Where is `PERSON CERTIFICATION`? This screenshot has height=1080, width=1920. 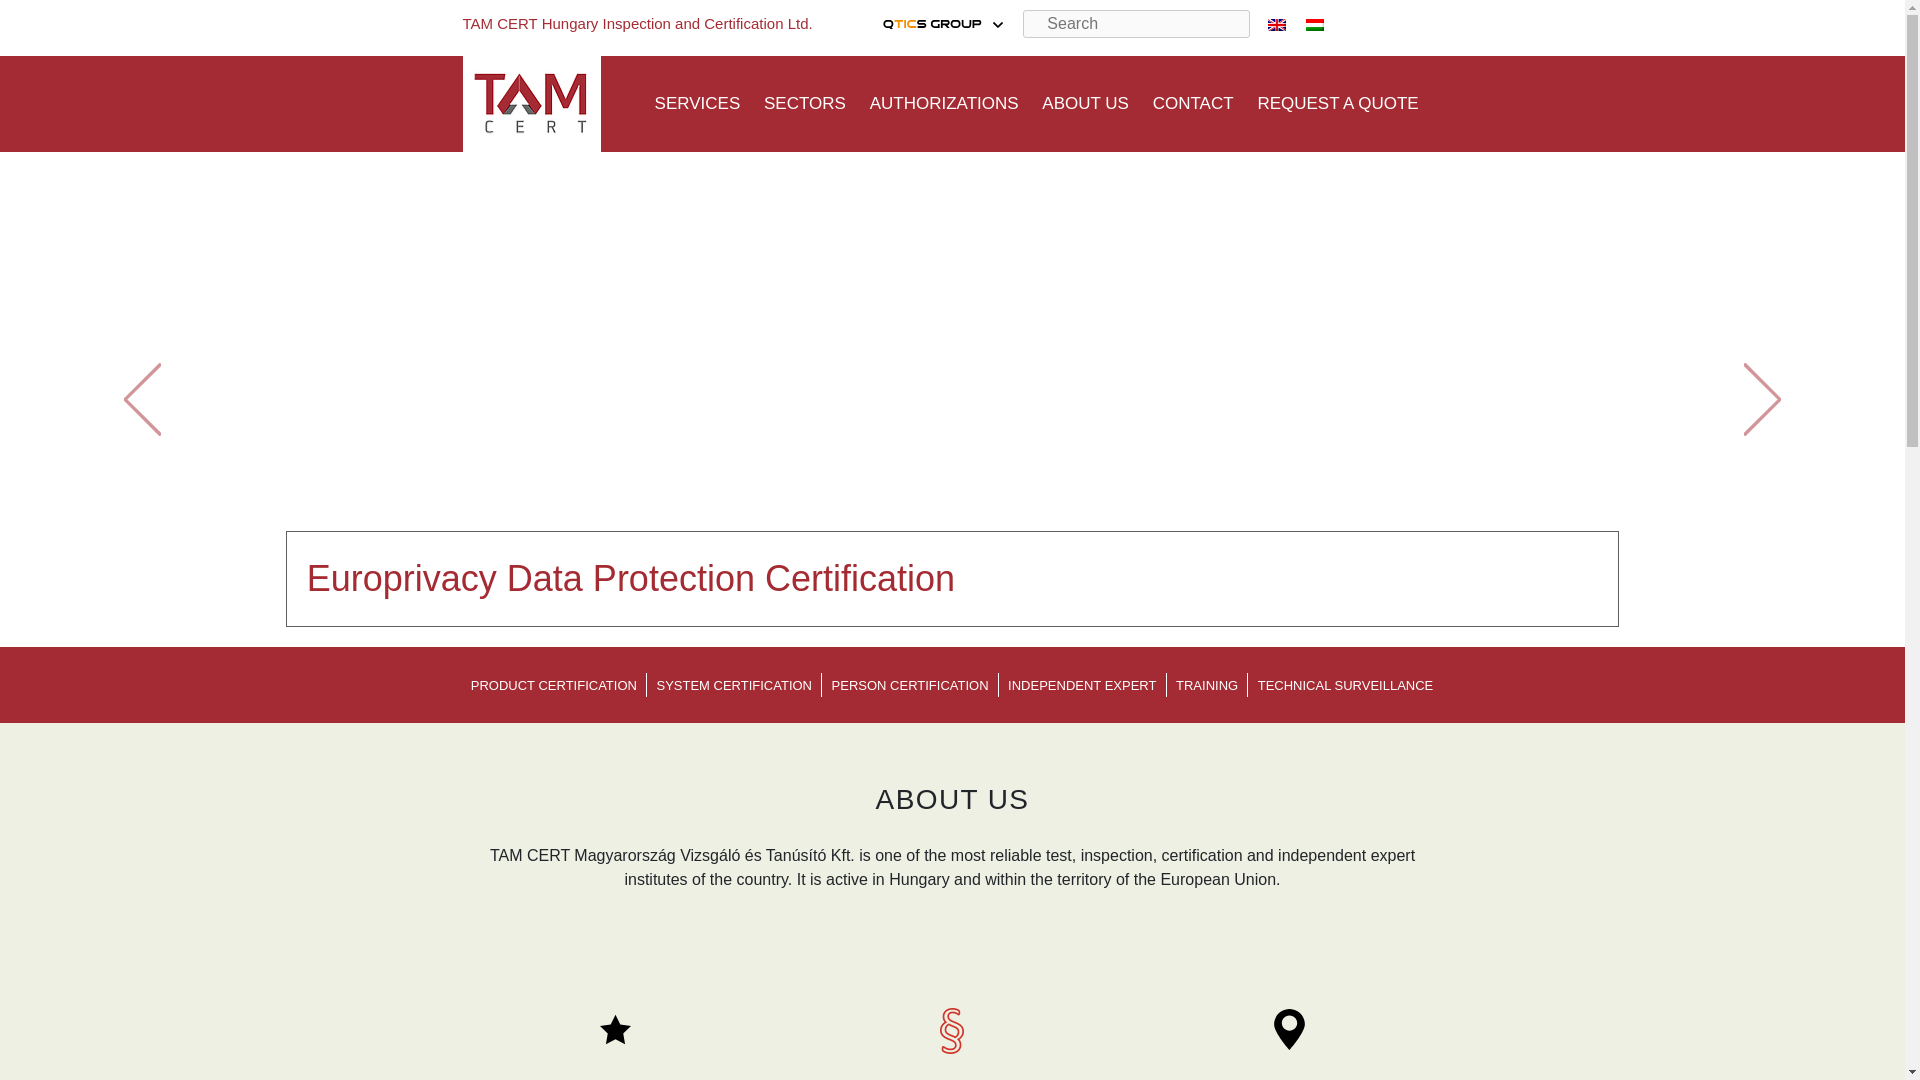
PERSON CERTIFICATION is located at coordinates (910, 686).